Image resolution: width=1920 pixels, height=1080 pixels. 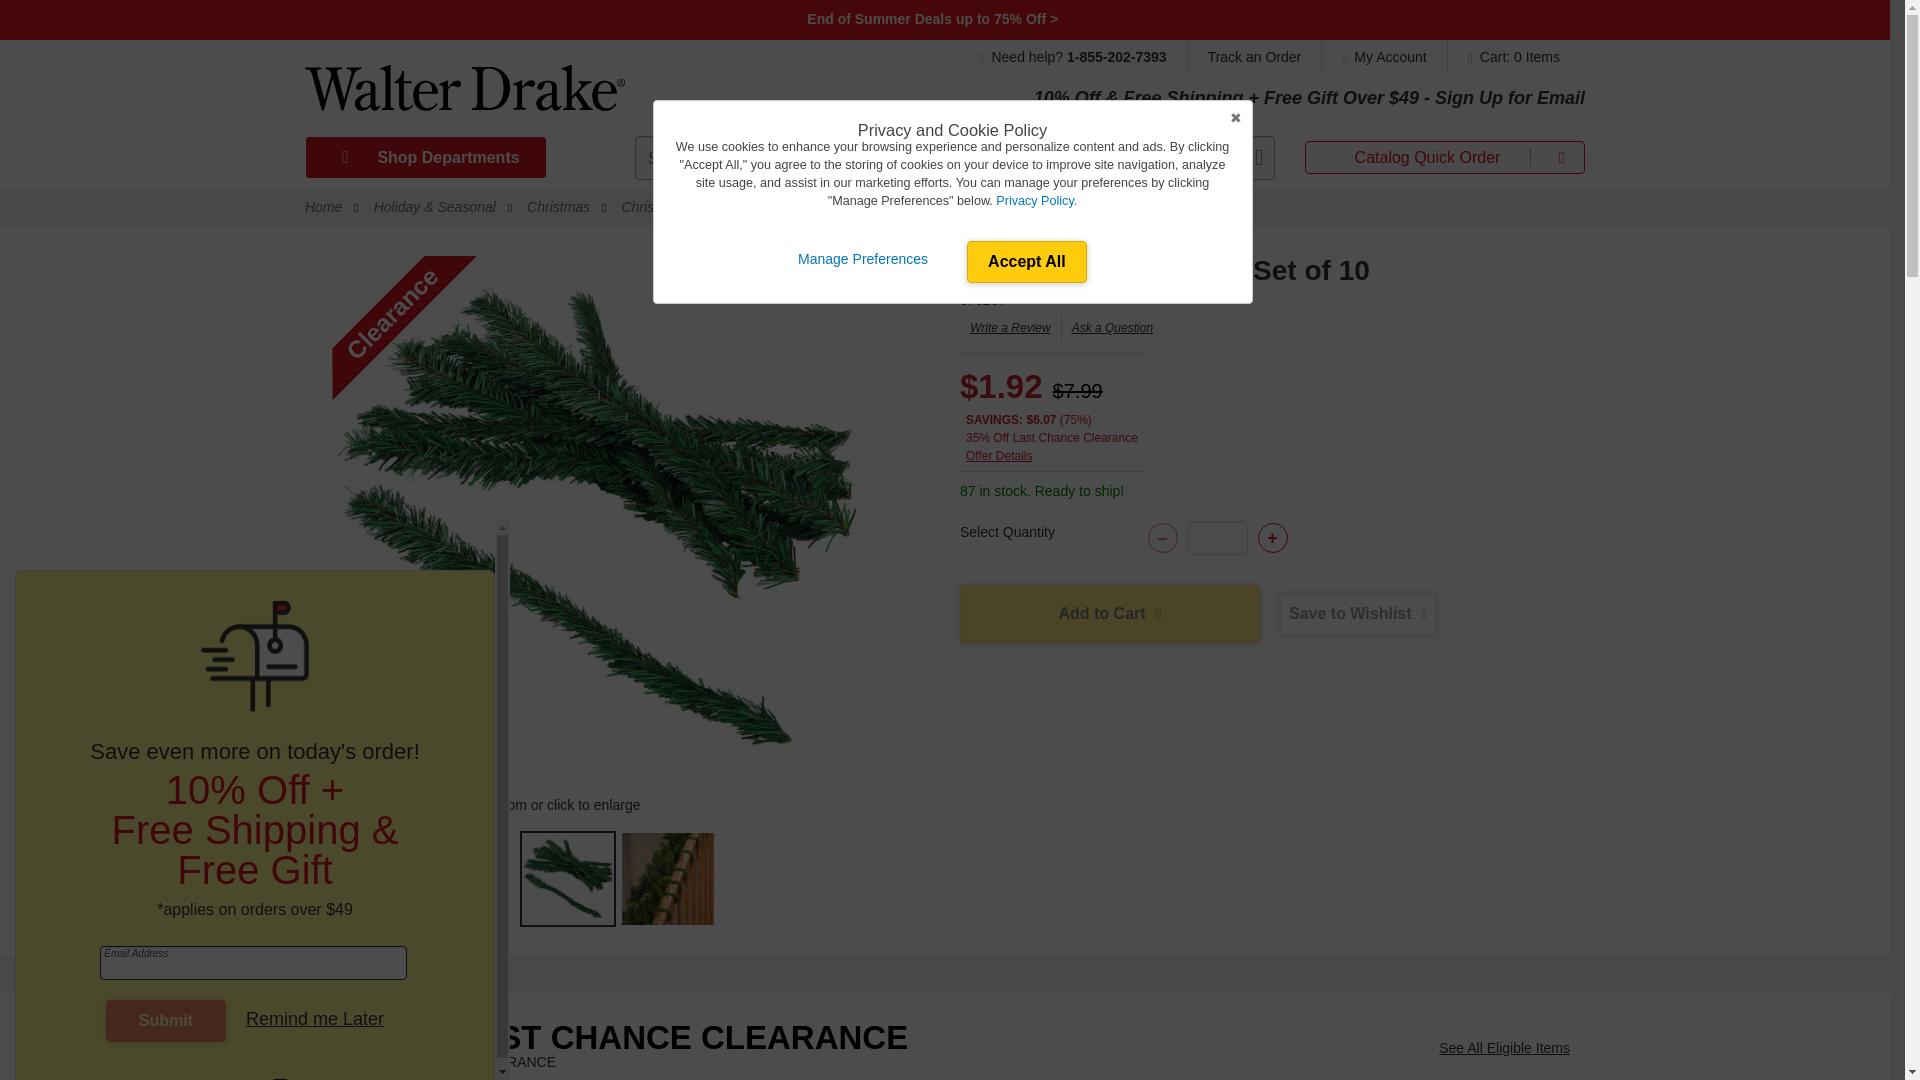 What do you see at coordinates (1504, 1048) in the screenshot?
I see `Recommendation Link` at bounding box center [1504, 1048].